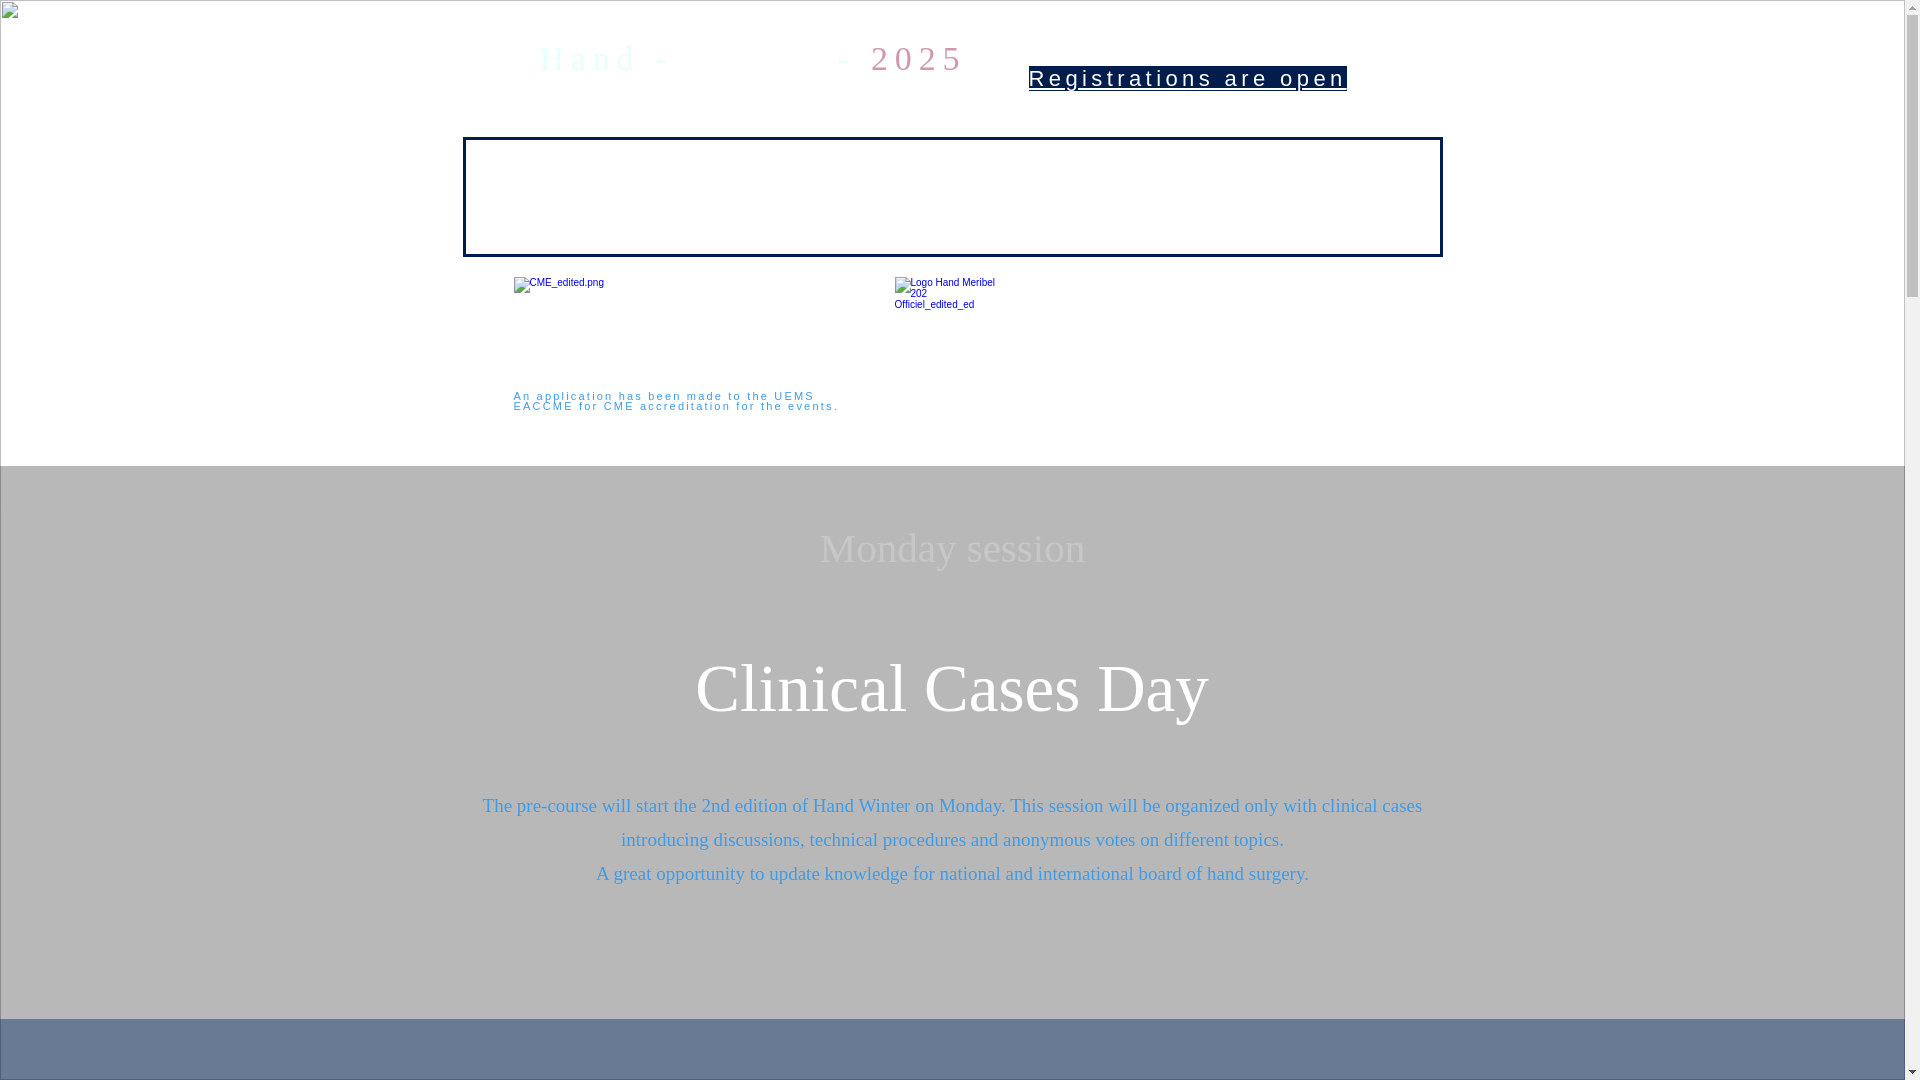  What do you see at coordinates (918, 58) in the screenshot?
I see `2025` at bounding box center [918, 58].